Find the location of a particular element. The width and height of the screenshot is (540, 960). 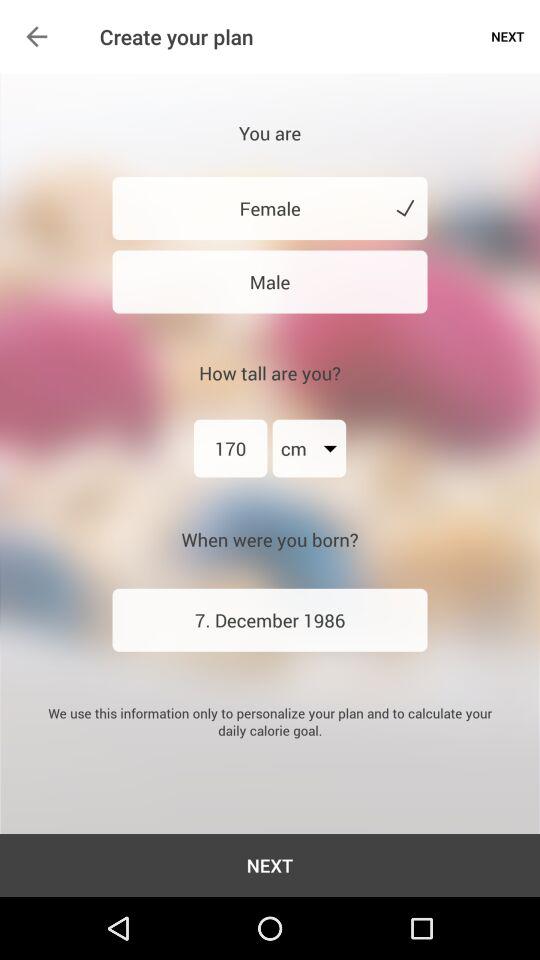

scroll until 170 item is located at coordinates (230, 448).